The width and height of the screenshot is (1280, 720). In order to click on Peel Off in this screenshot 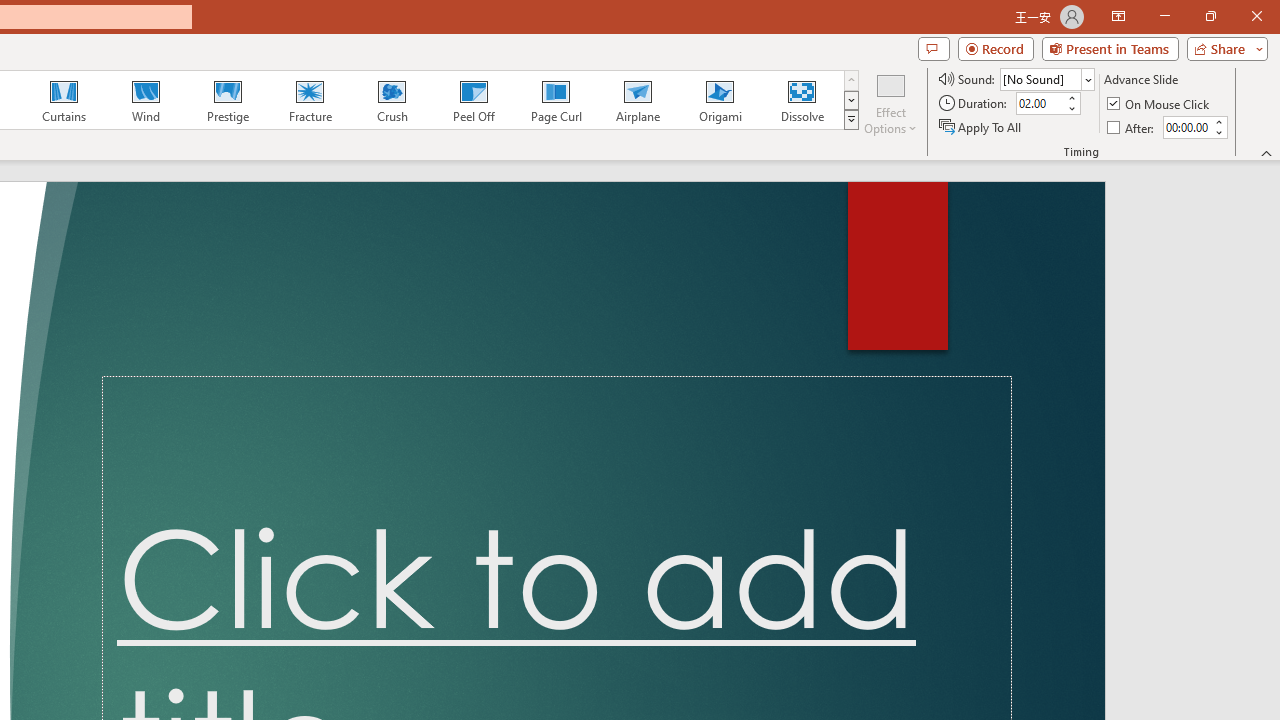, I will do `click(473, 100)`.